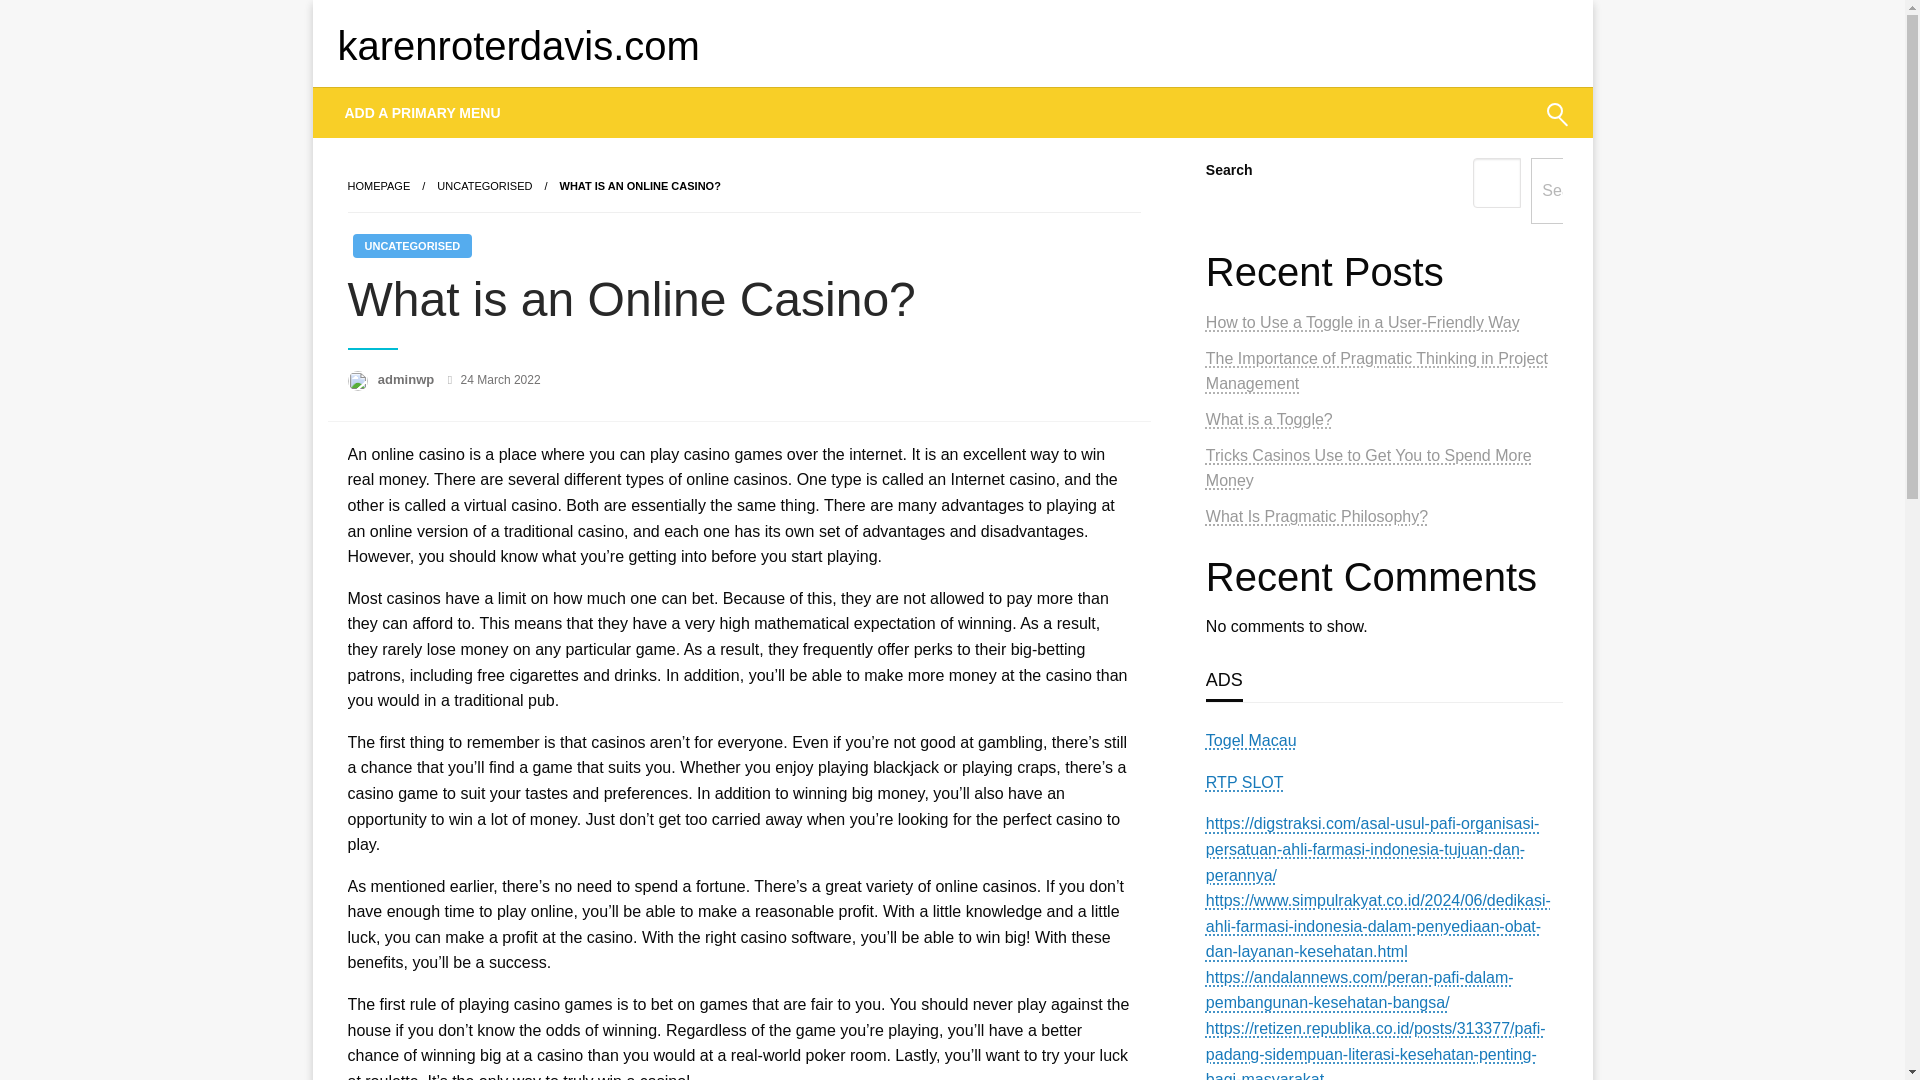  What do you see at coordinates (1508, 126) in the screenshot?
I see `Search` at bounding box center [1508, 126].